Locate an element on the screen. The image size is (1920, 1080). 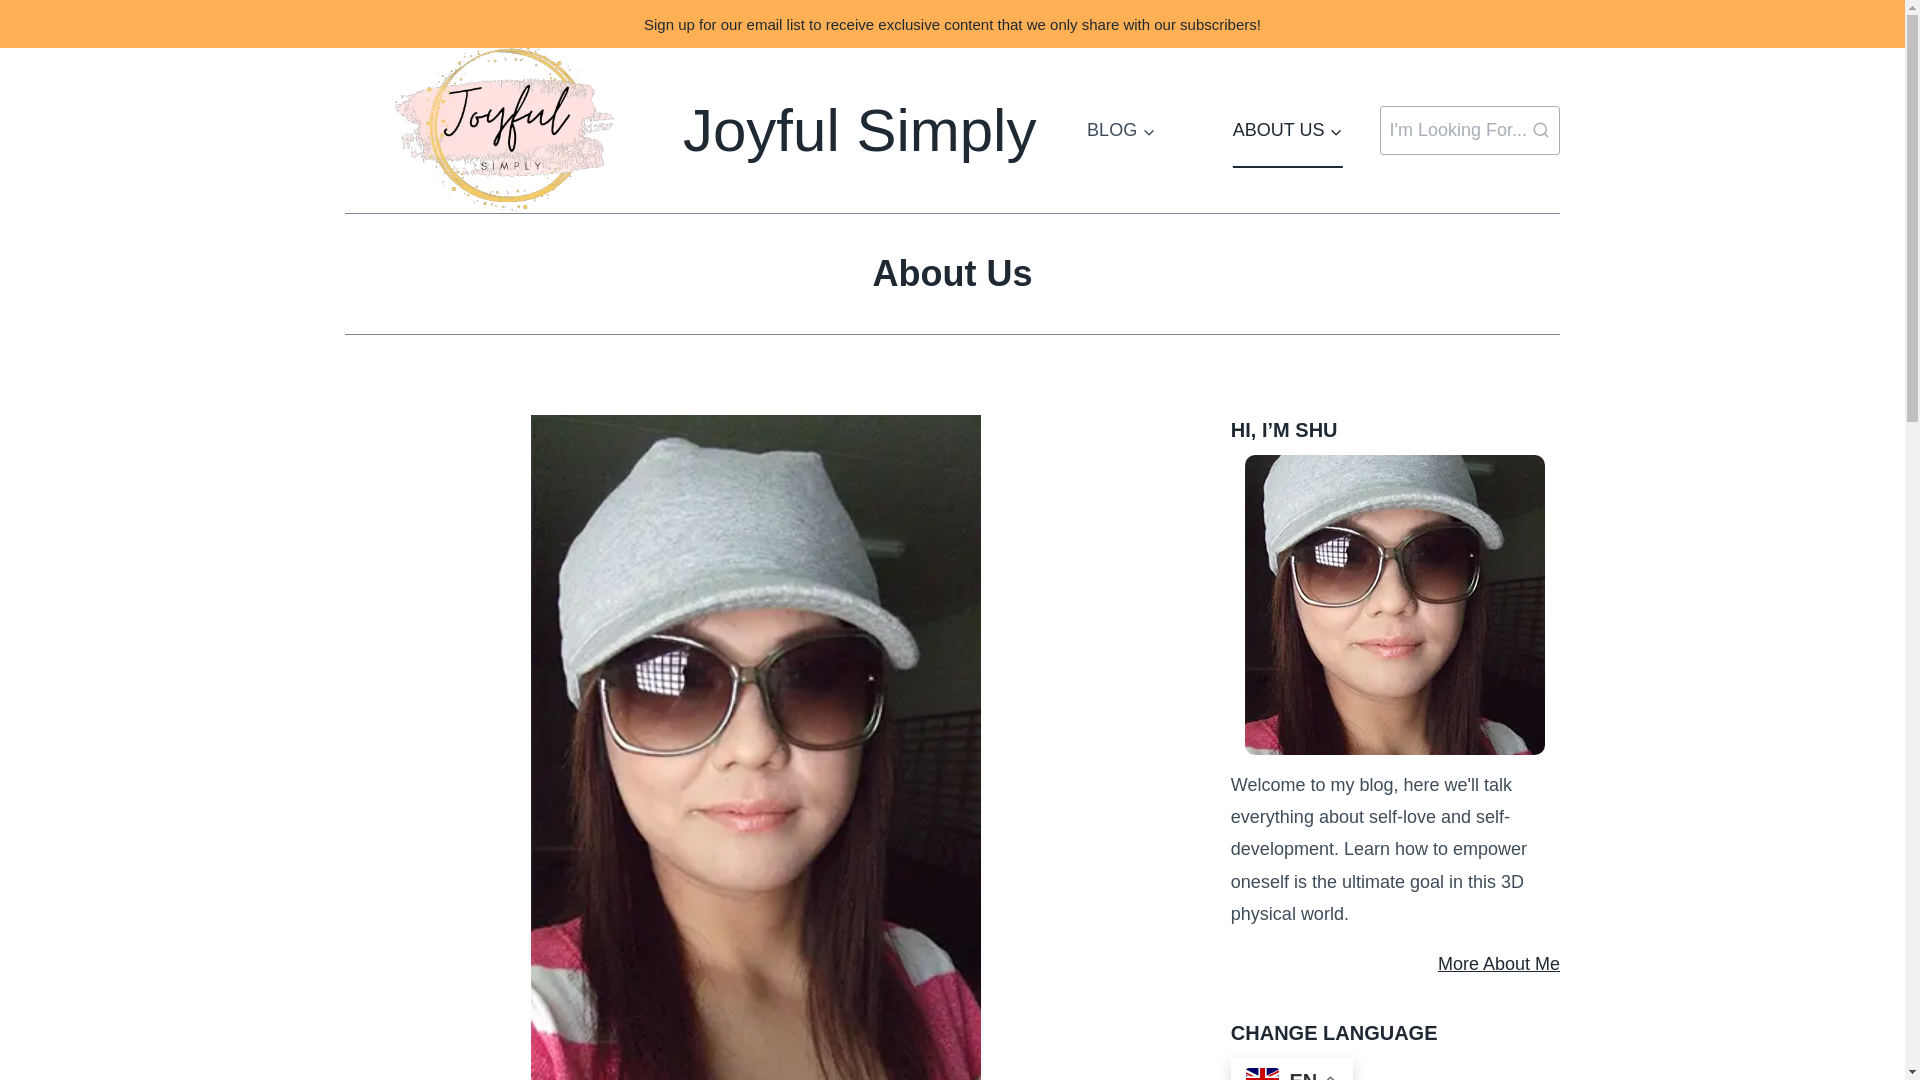
BLOG is located at coordinates (1120, 130).